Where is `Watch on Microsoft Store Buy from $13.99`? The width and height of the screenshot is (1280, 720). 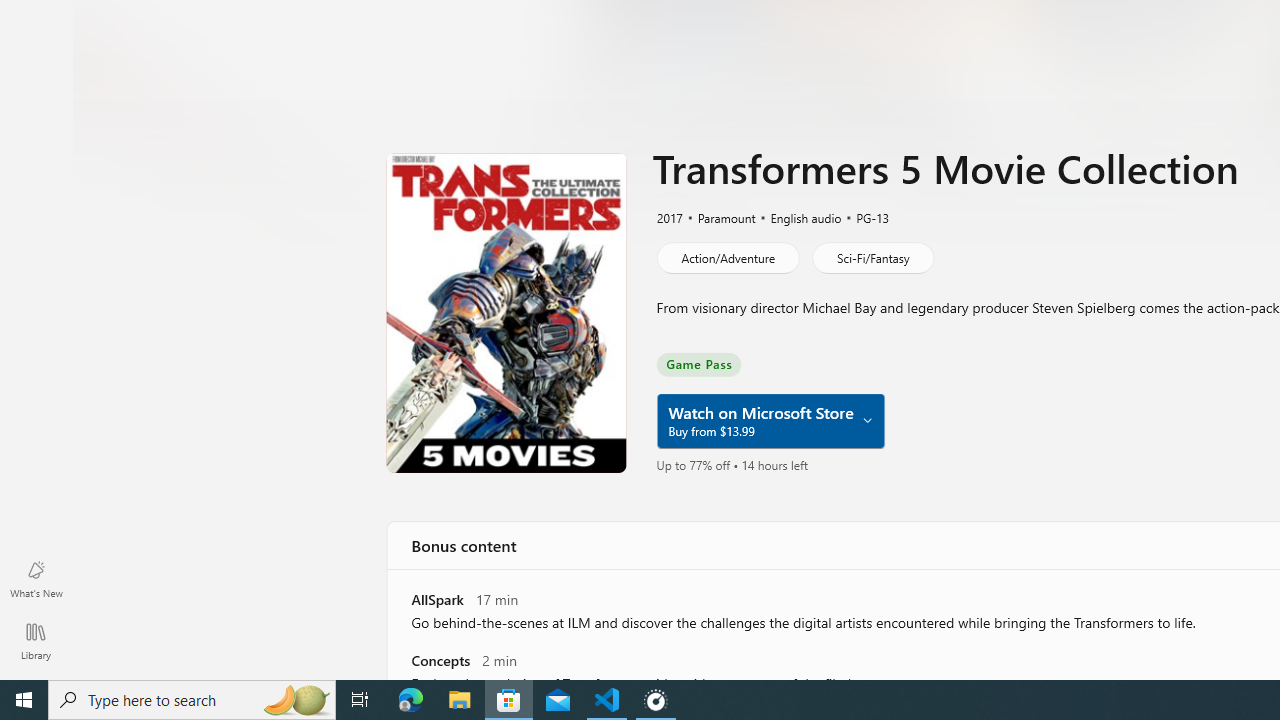 Watch on Microsoft Store Buy from $13.99 is located at coordinates (770, 421).